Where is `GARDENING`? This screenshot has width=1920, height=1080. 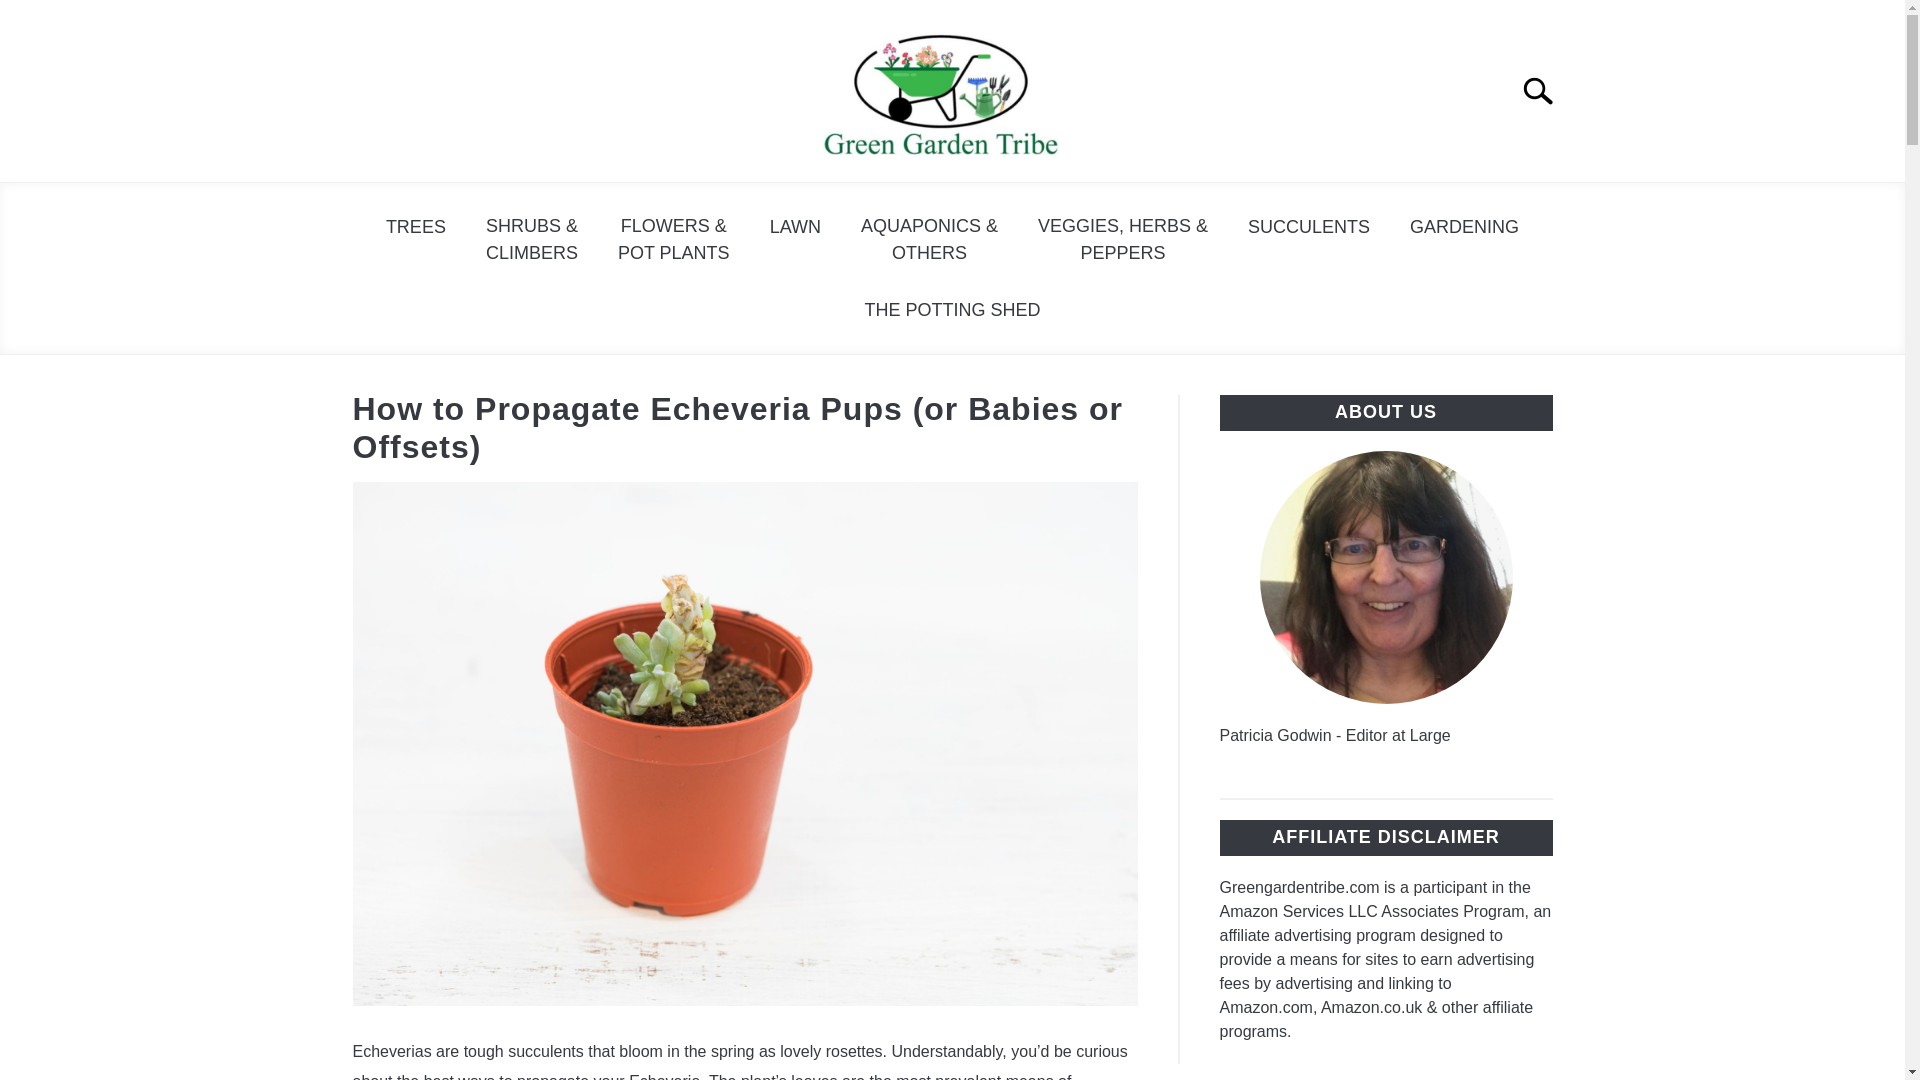
GARDENING is located at coordinates (1464, 227).